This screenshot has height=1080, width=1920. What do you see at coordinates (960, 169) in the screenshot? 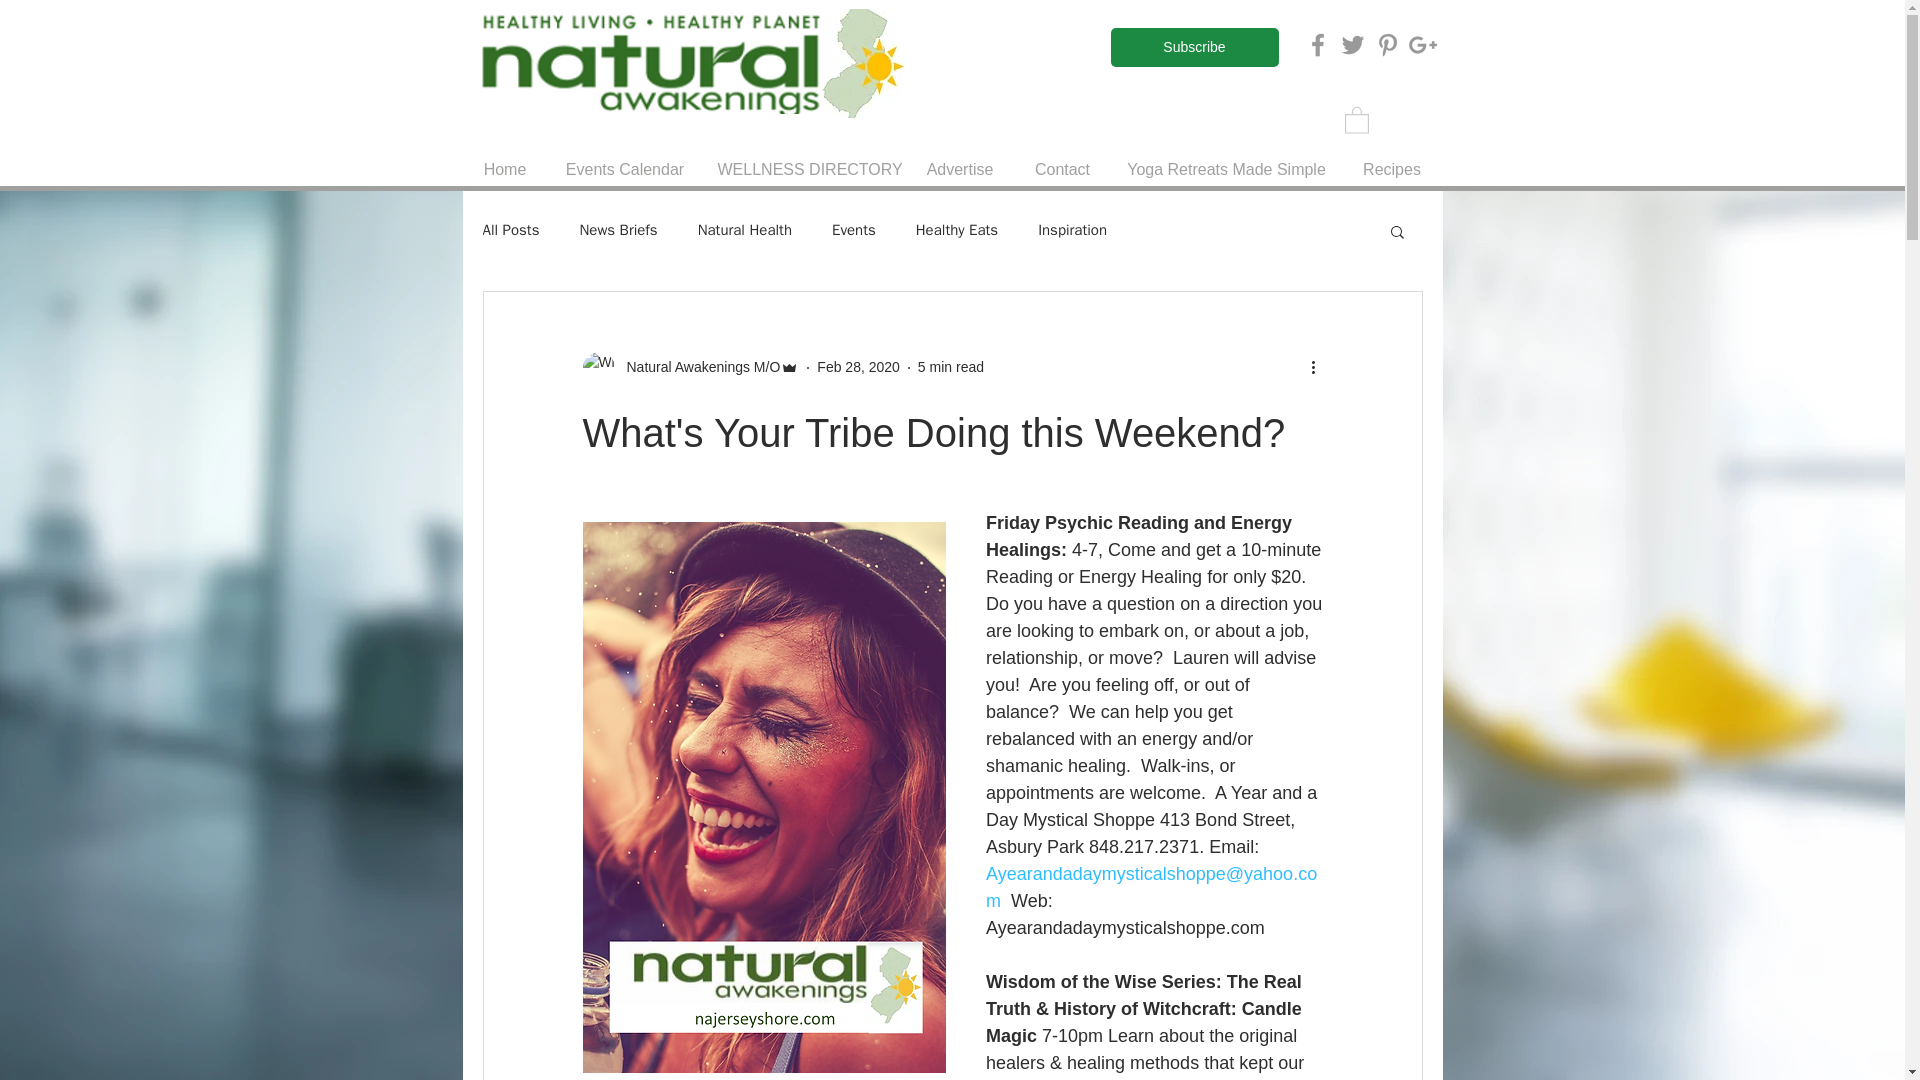
I see `Advertise` at bounding box center [960, 169].